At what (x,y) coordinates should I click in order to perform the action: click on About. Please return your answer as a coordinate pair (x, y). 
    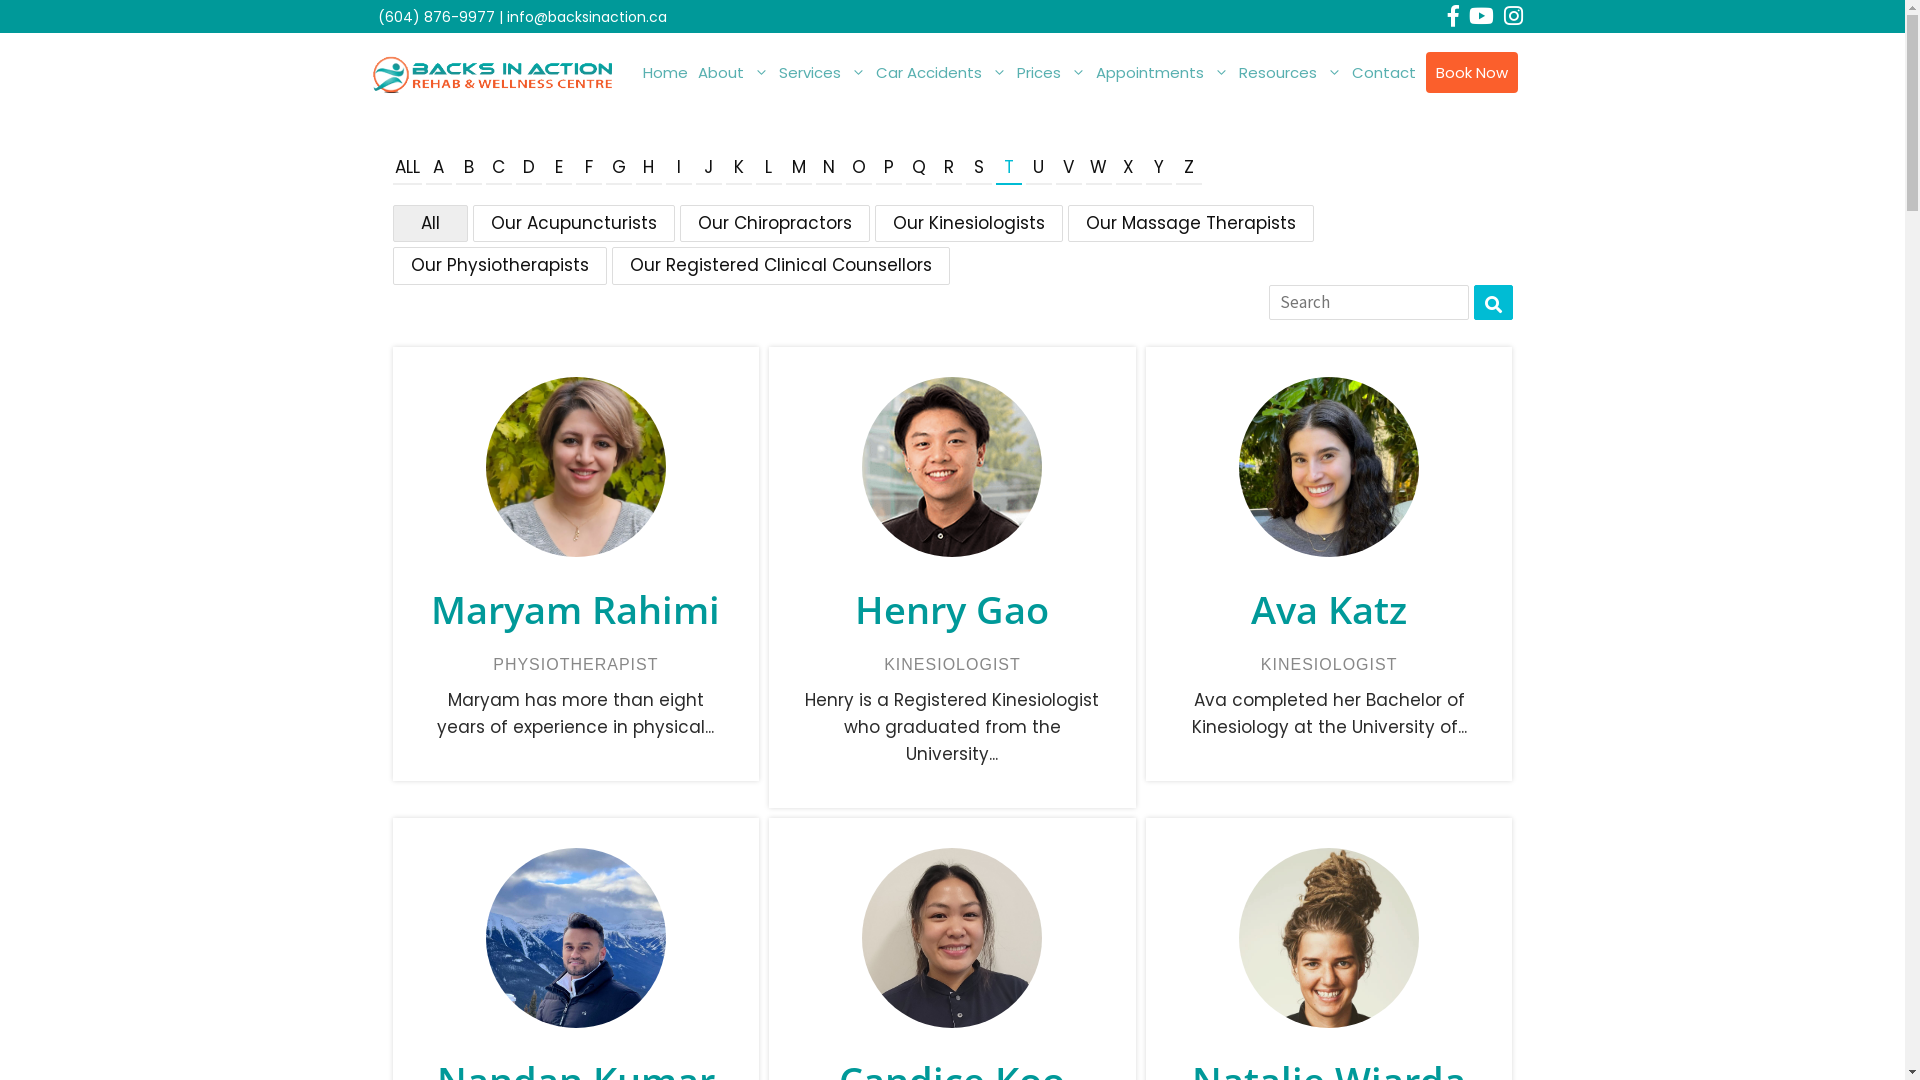
    Looking at the image, I should click on (732, 73).